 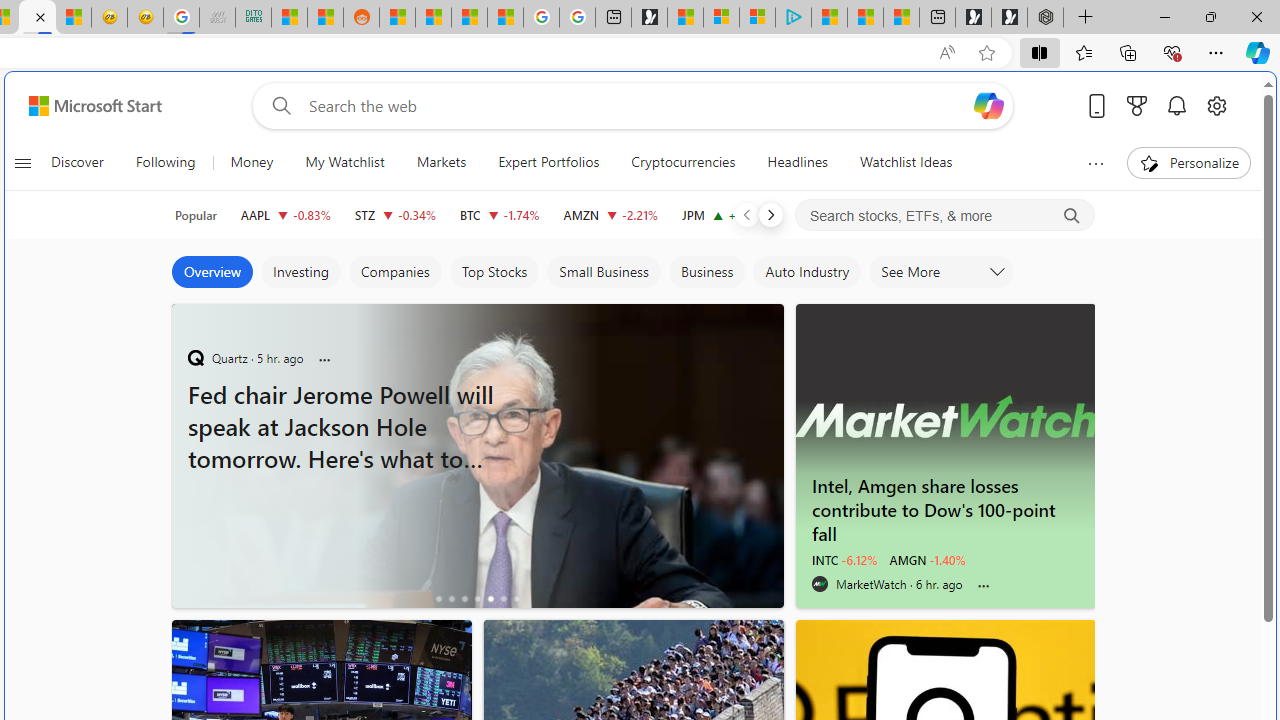 What do you see at coordinates (610, 214) in the screenshot?
I see `AMZN AMAZON.COM, INC. decrease 176.13 -3.98 -2.21%` at bounding box center [610, 214].